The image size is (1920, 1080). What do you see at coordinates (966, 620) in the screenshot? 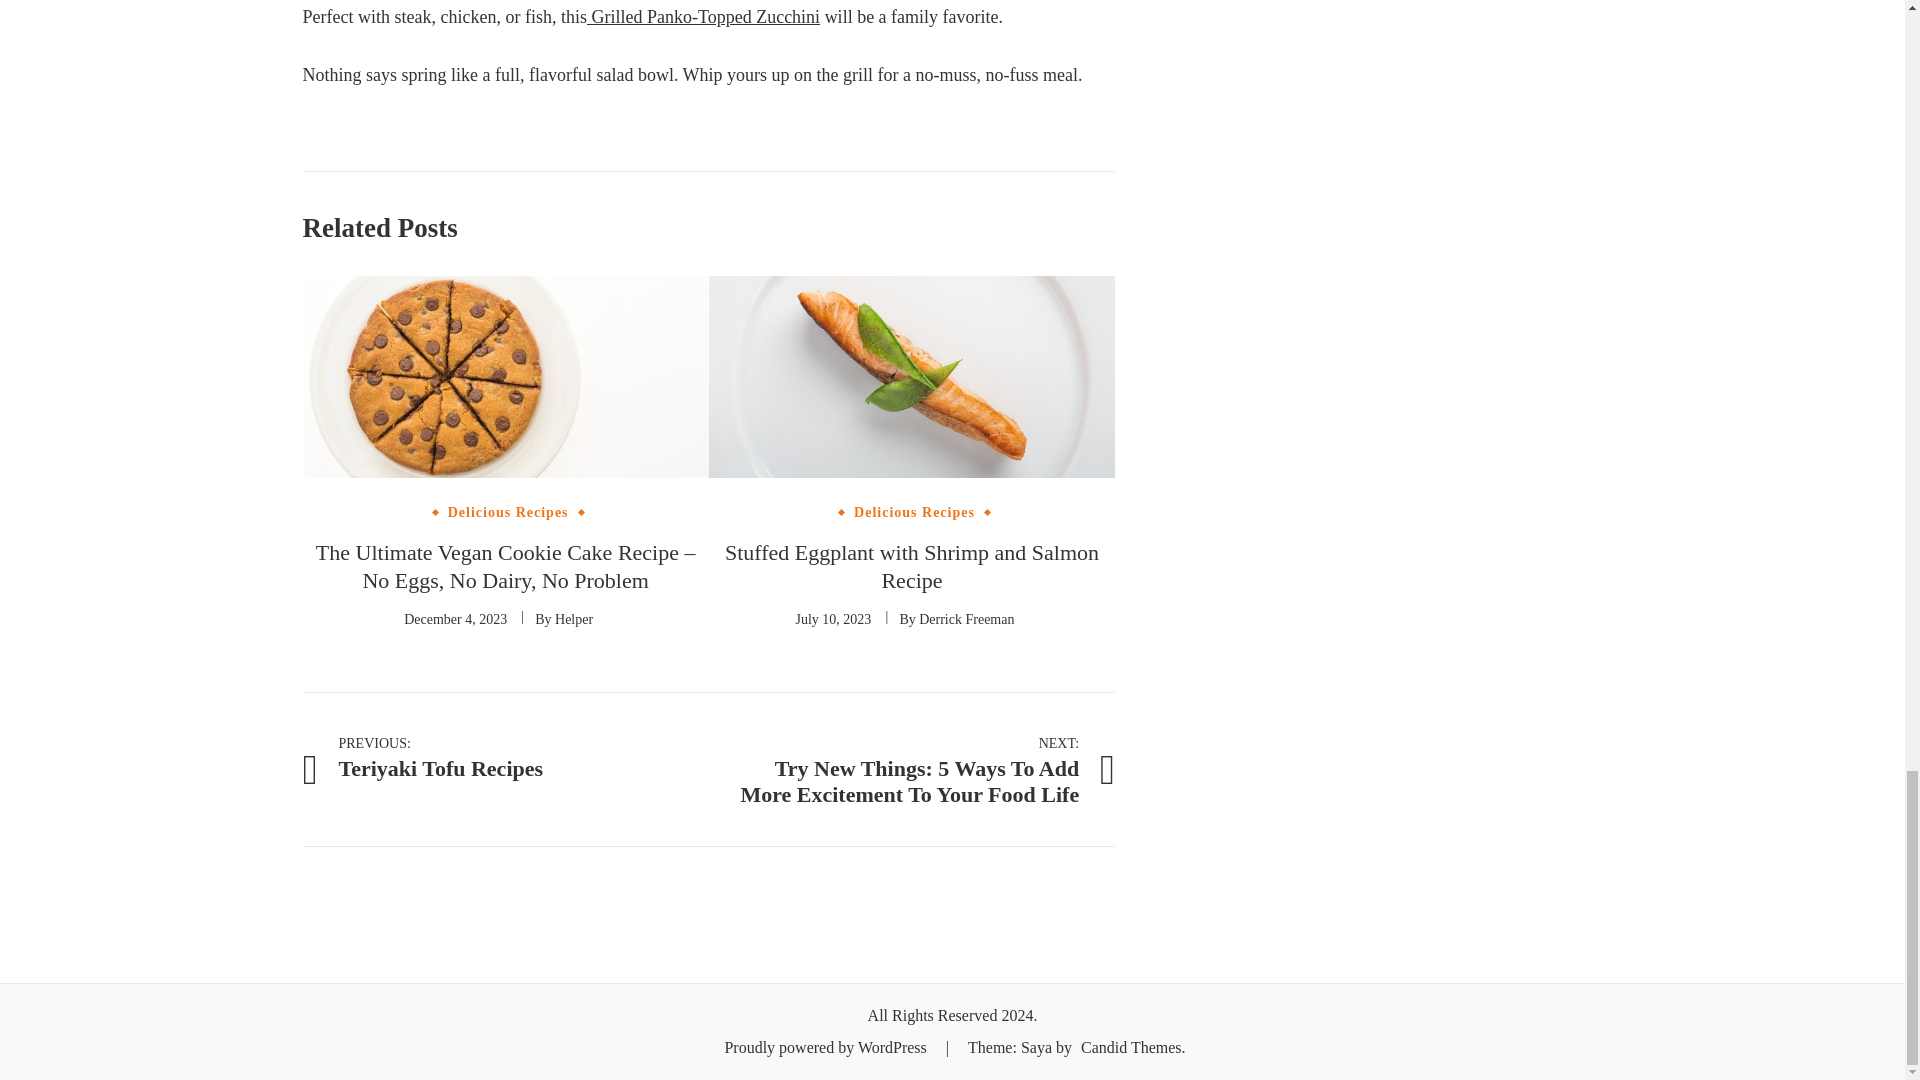
I see `Grilled Panko-Topped Zucchini` at bounding box center [966, 620].